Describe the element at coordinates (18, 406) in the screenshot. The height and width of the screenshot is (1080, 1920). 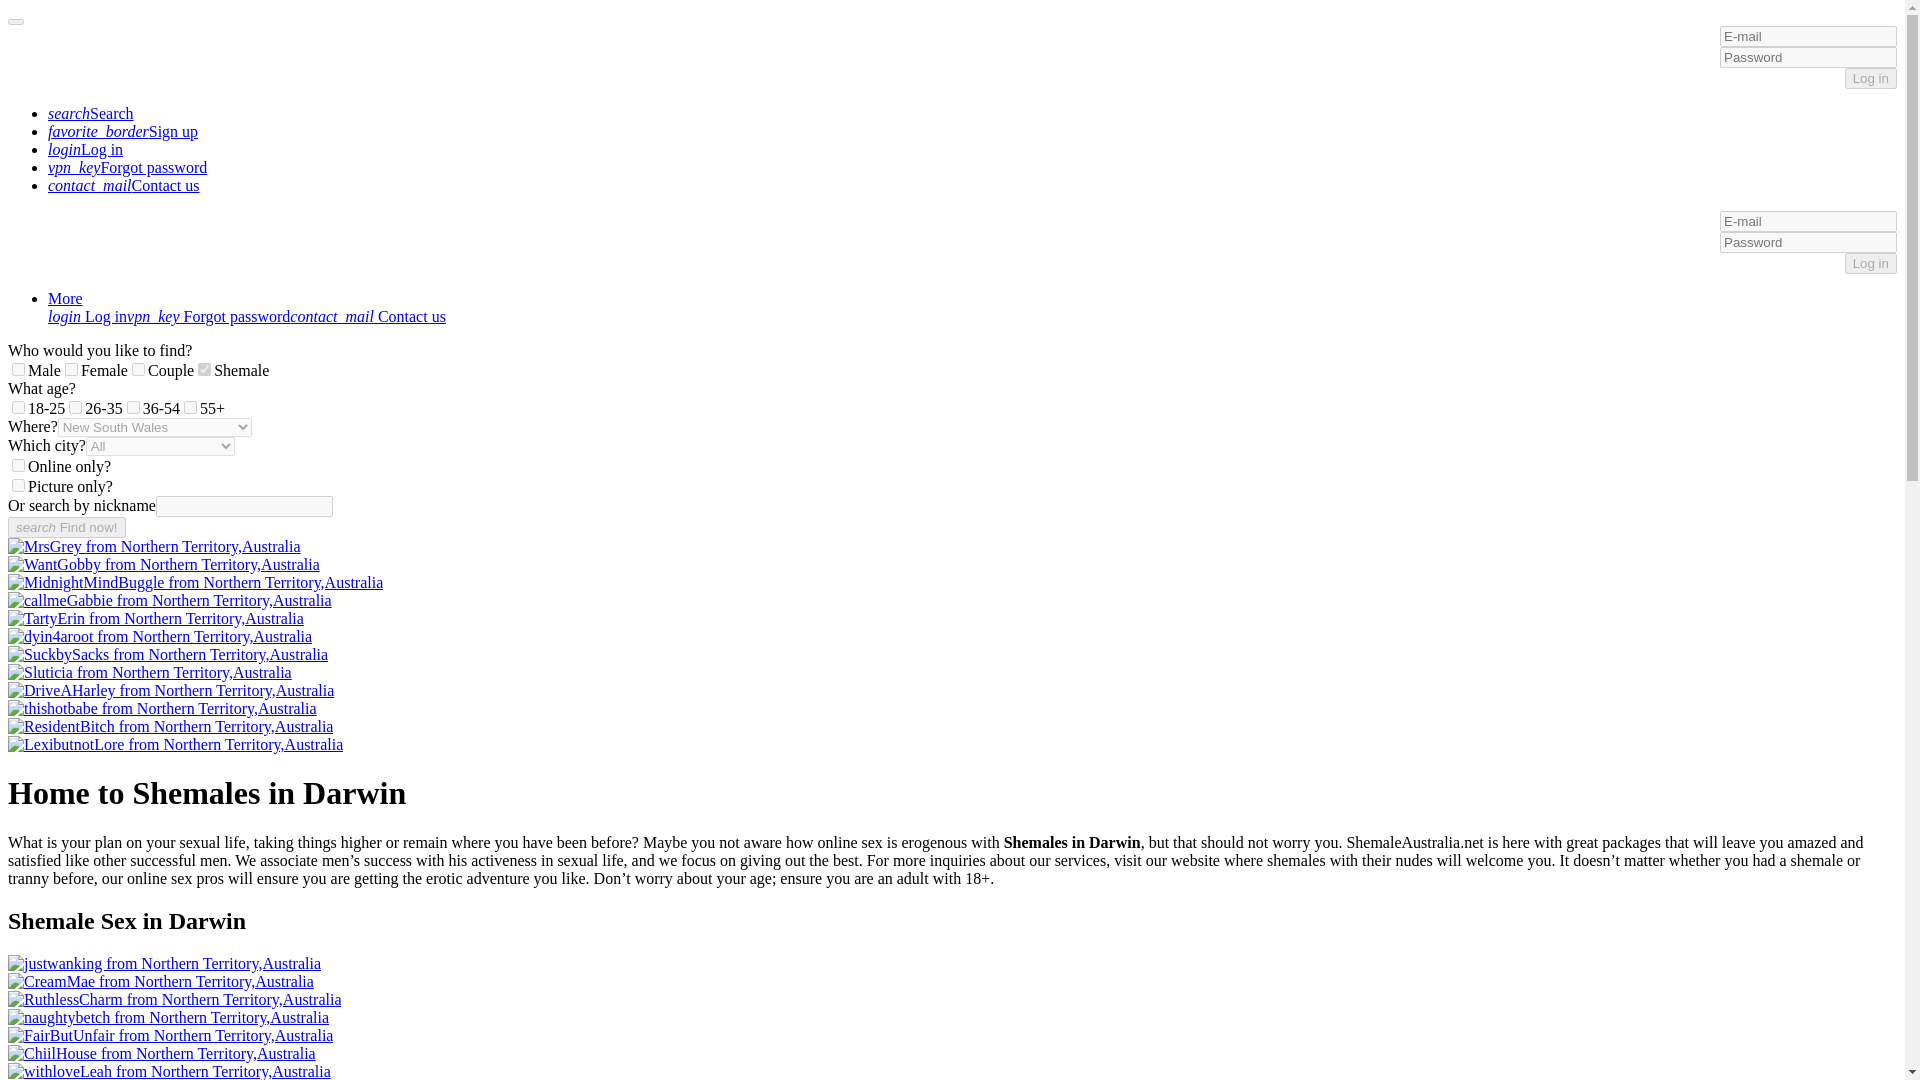
I see `18-25` at that location.